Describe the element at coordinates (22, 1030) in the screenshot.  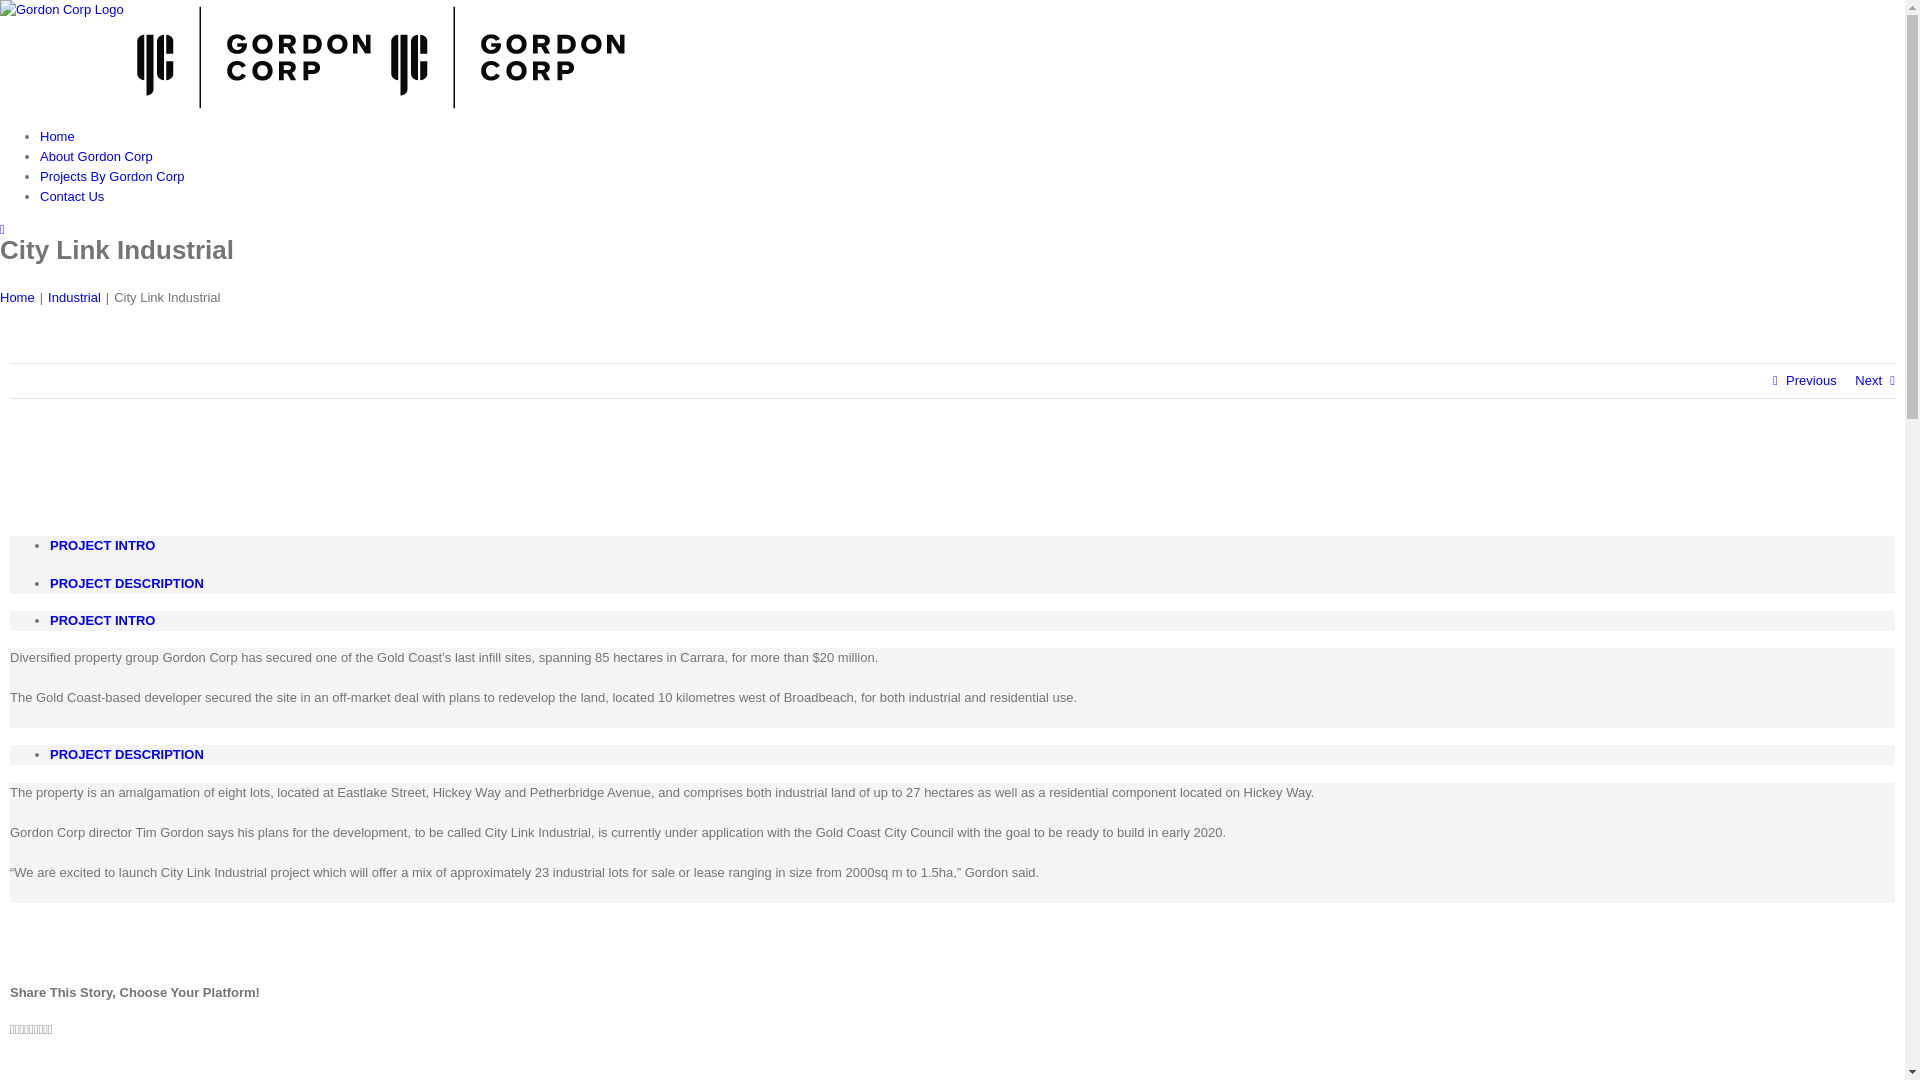
I see `LinkedIn` at that location.